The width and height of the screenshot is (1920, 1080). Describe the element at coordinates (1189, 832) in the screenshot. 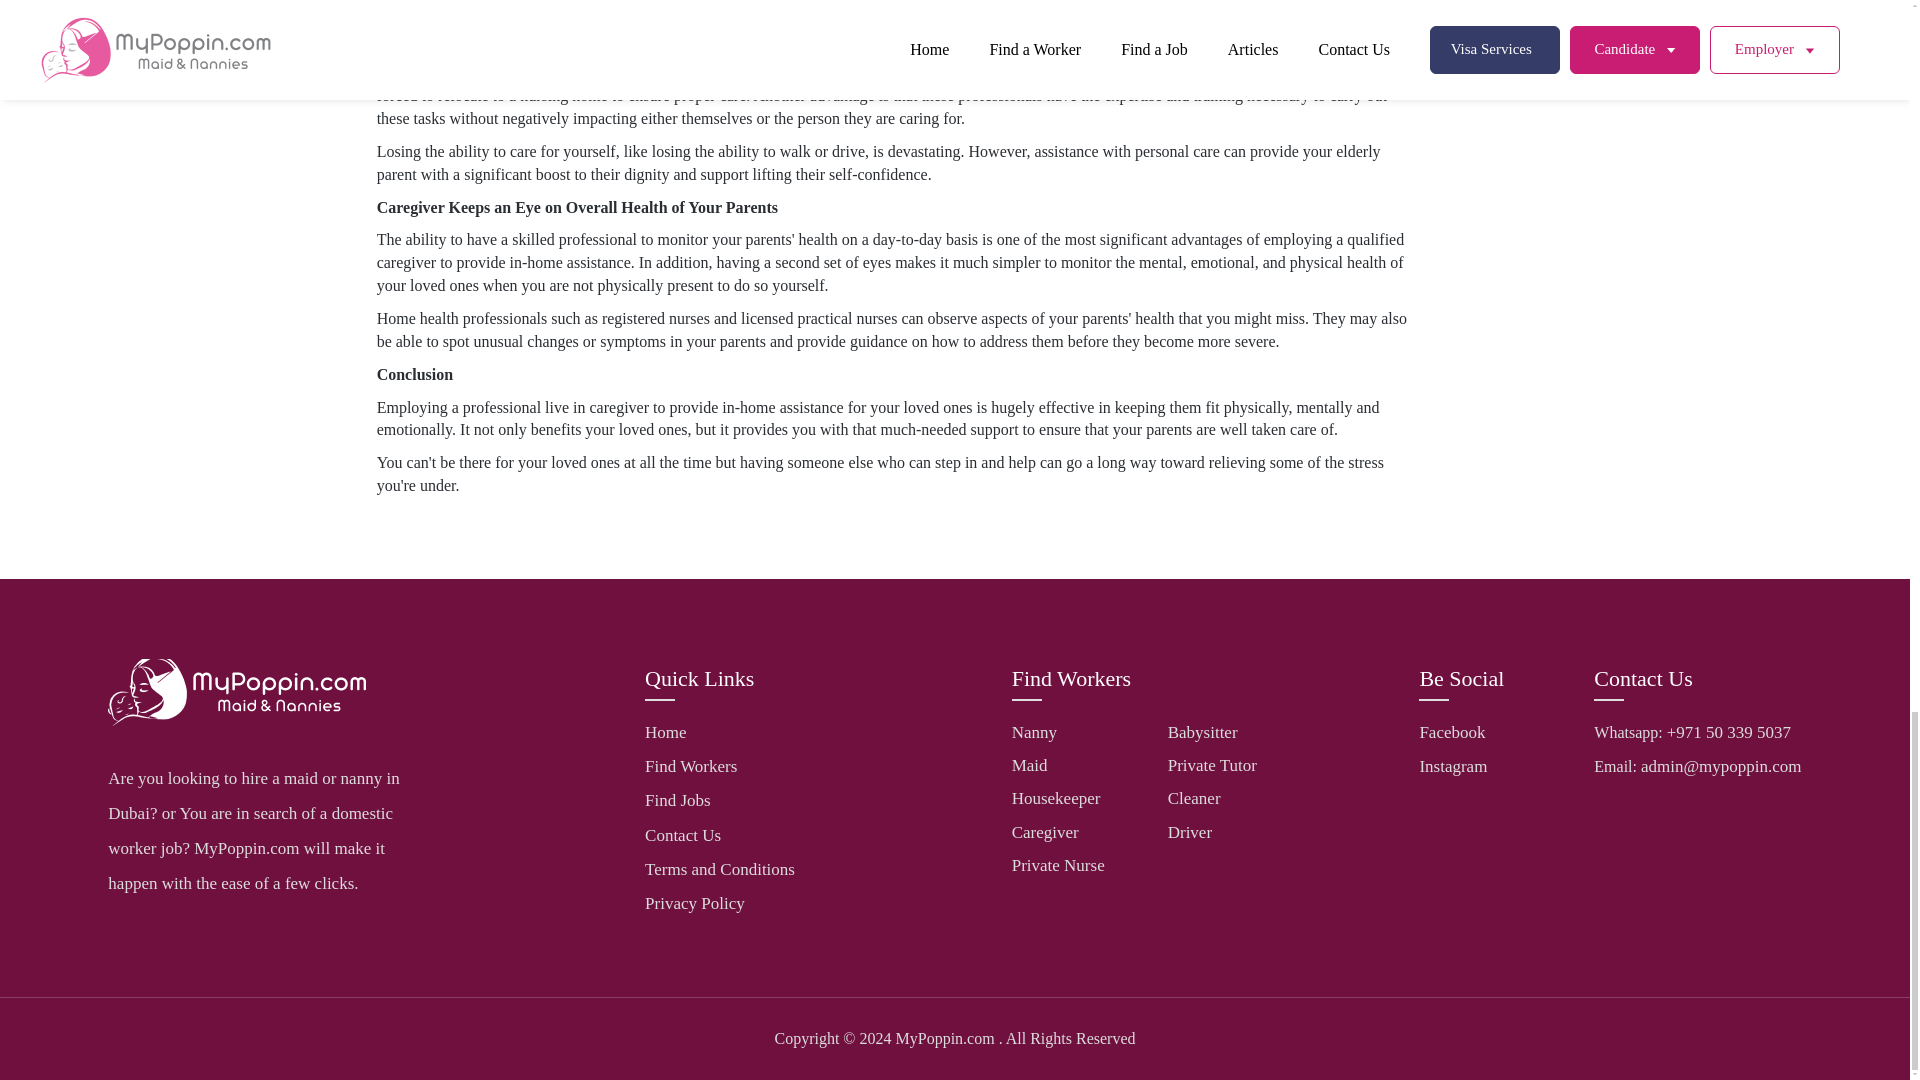

I see `Driver` at that location.